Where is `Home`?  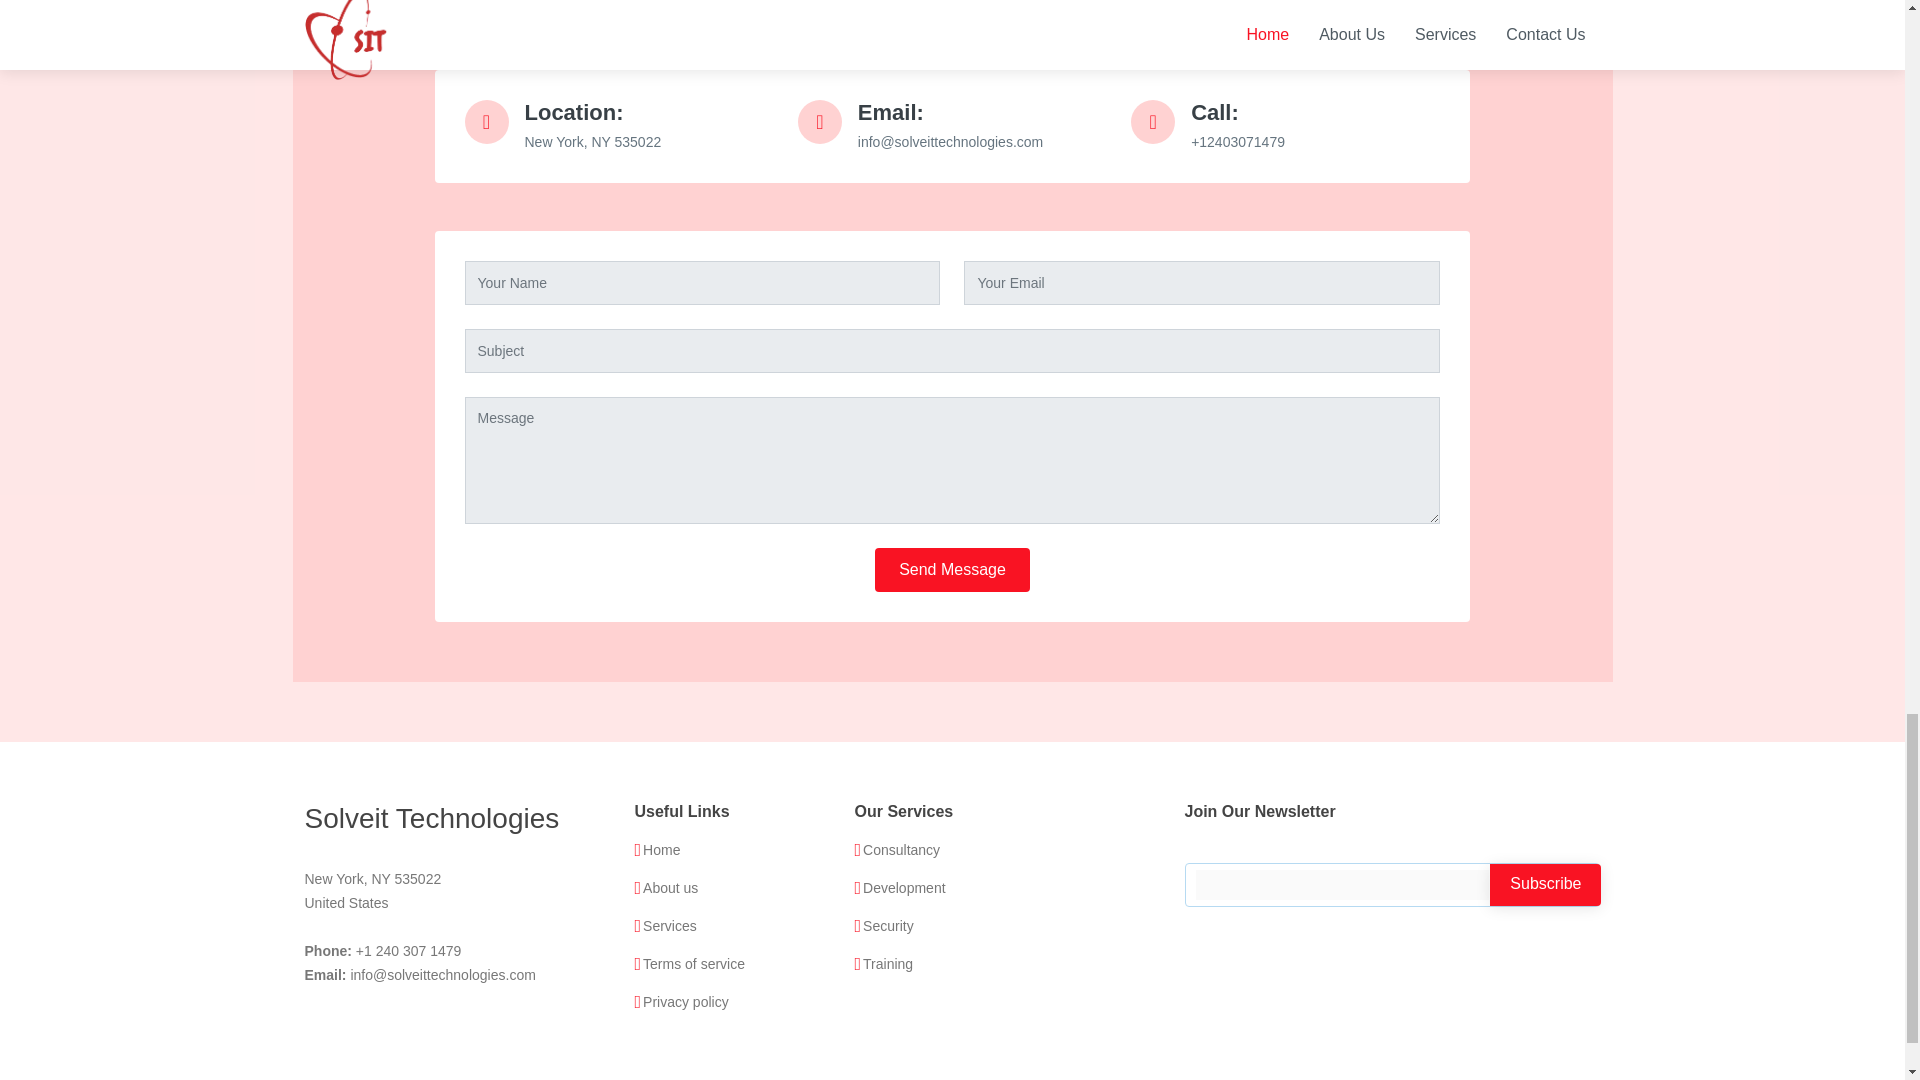 Home is located at coordinates (661, 850).